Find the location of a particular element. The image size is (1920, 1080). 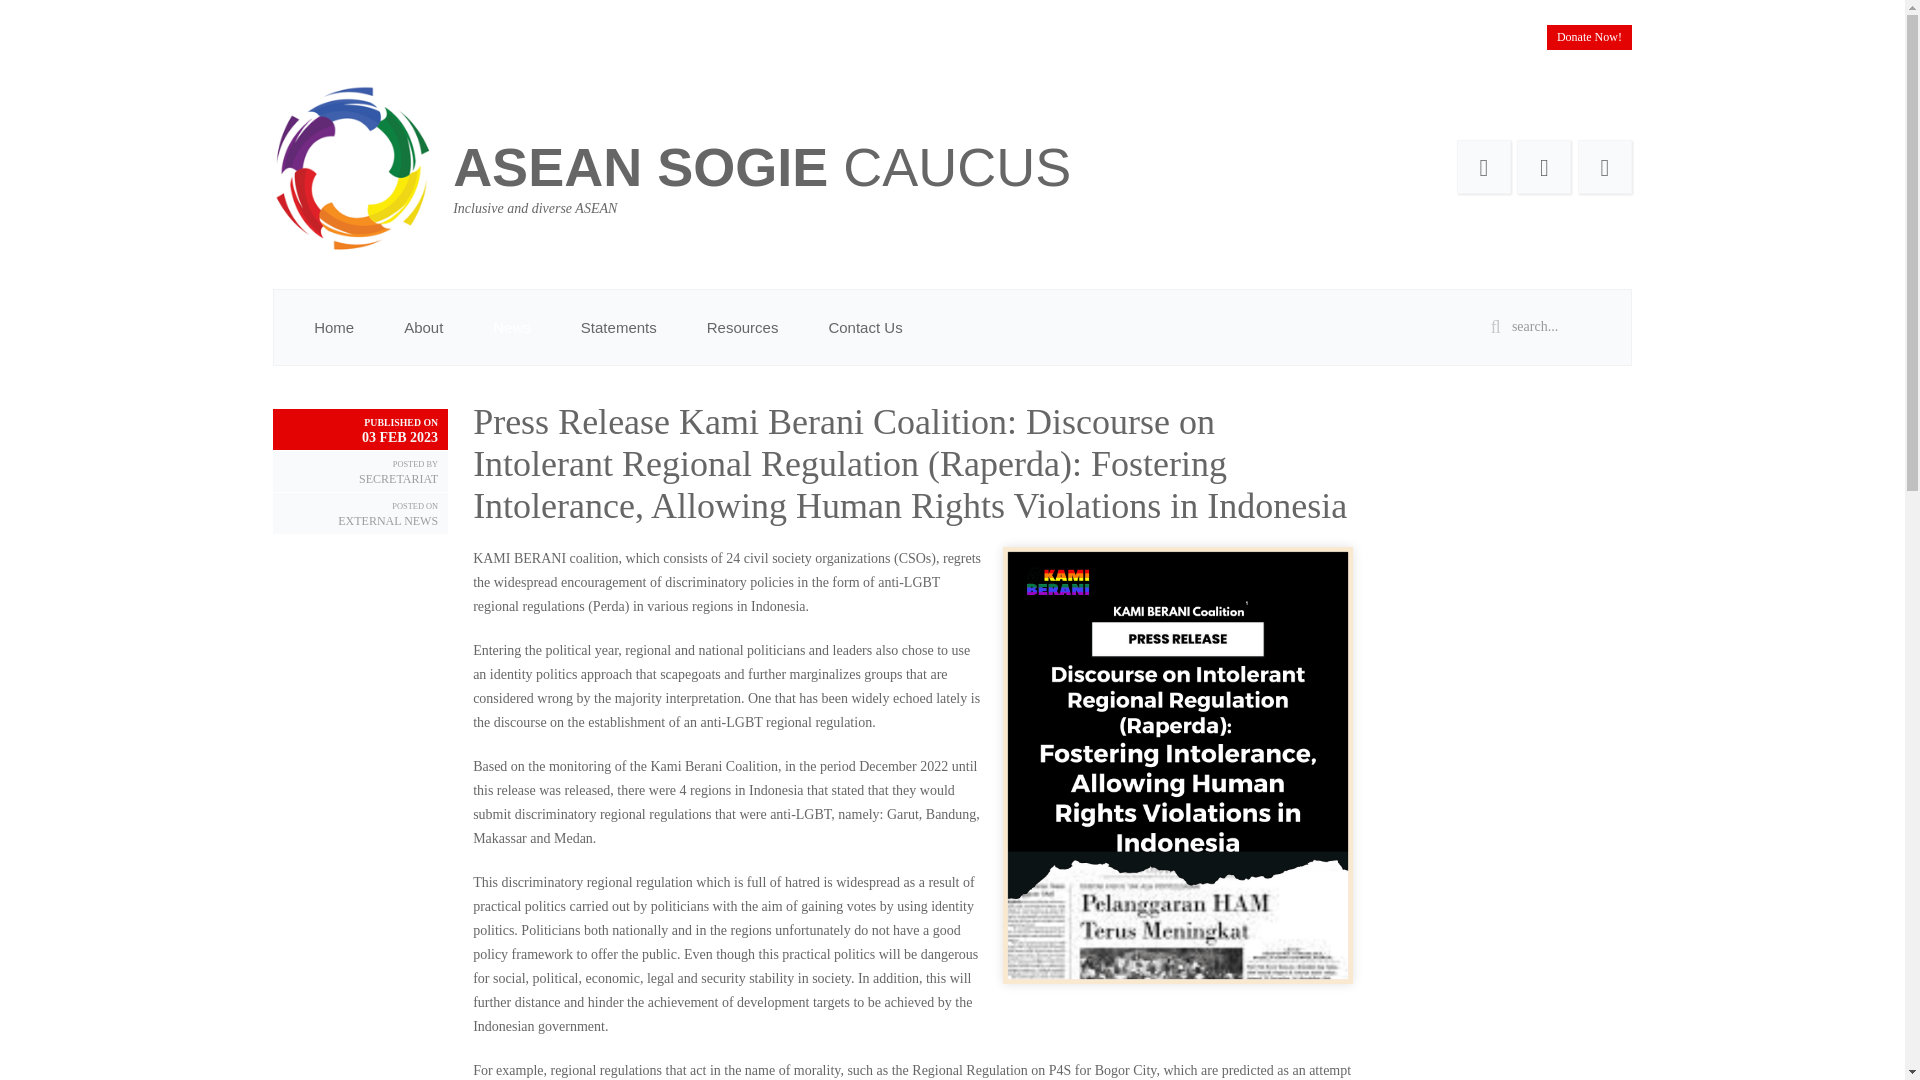

News is located at coordinates (512, 326).